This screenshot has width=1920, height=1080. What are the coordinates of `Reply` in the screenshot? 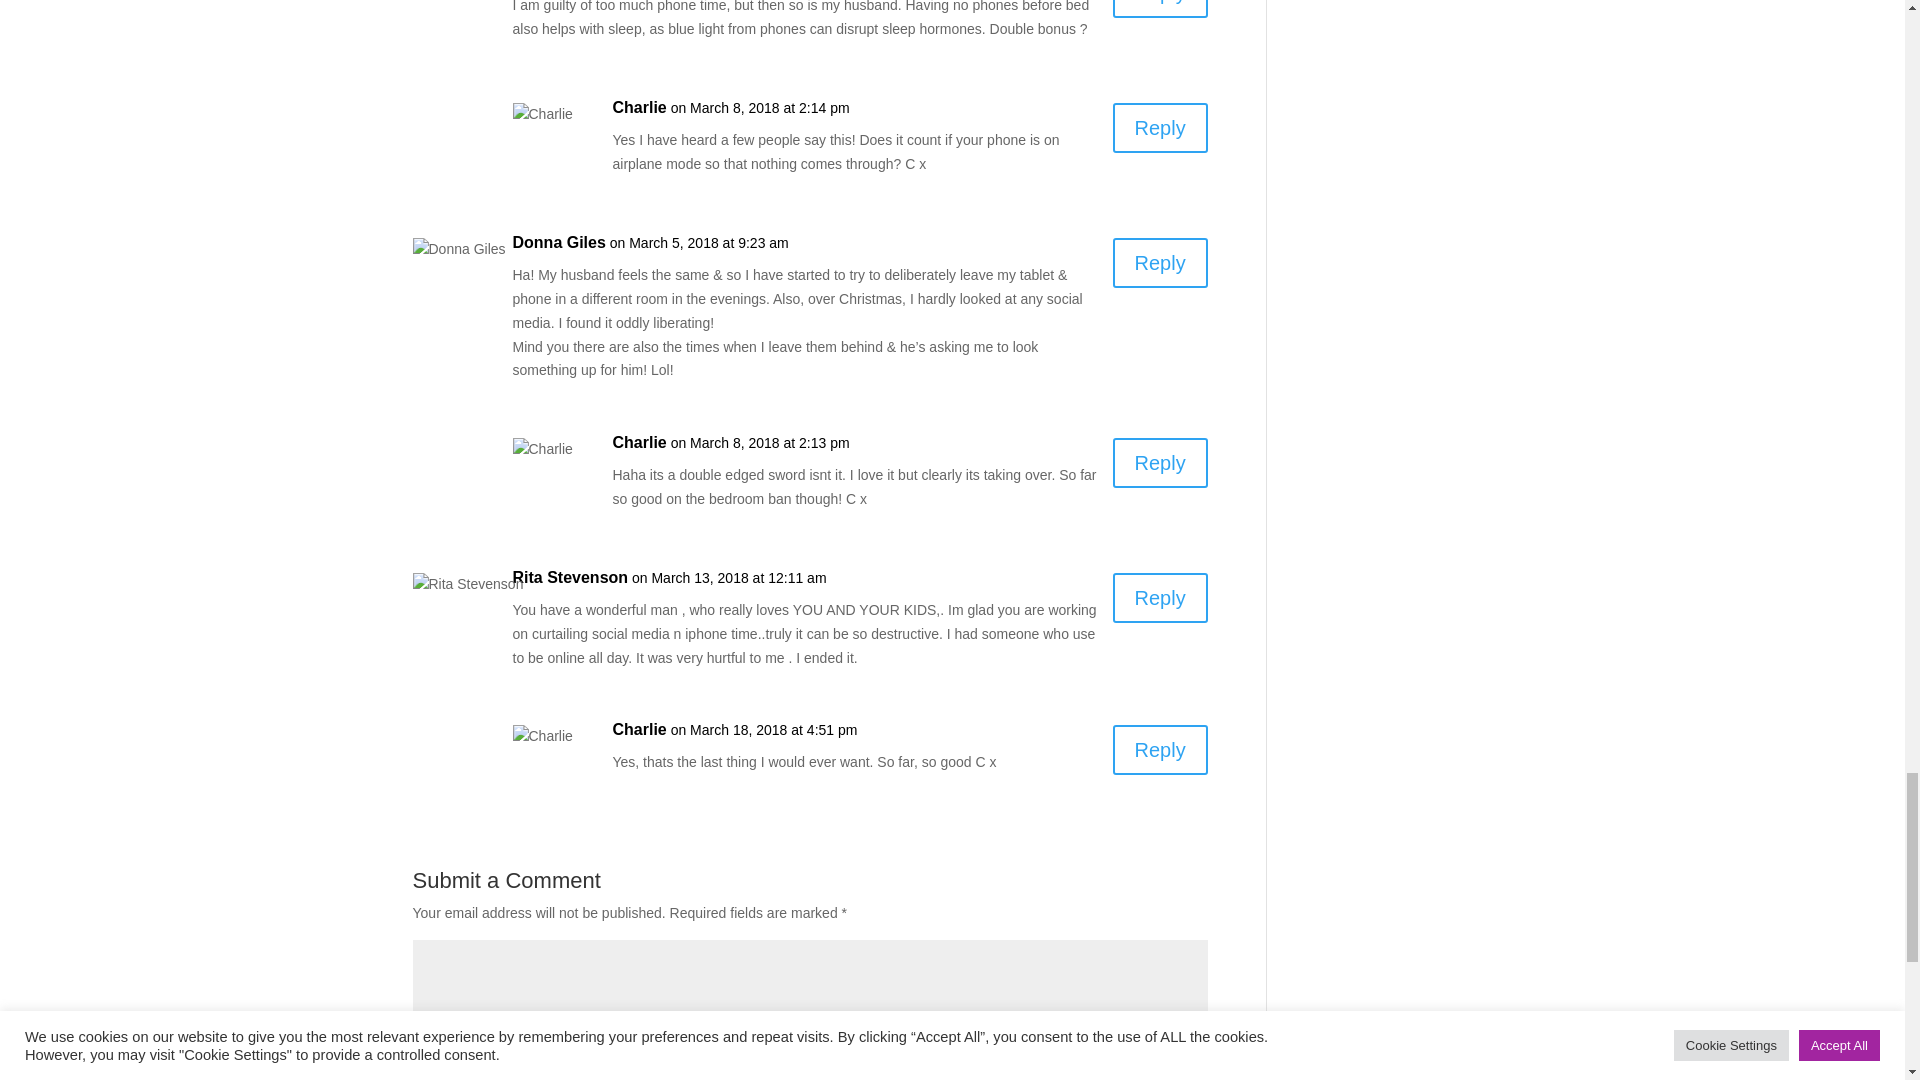 It's located at (1160, 262).